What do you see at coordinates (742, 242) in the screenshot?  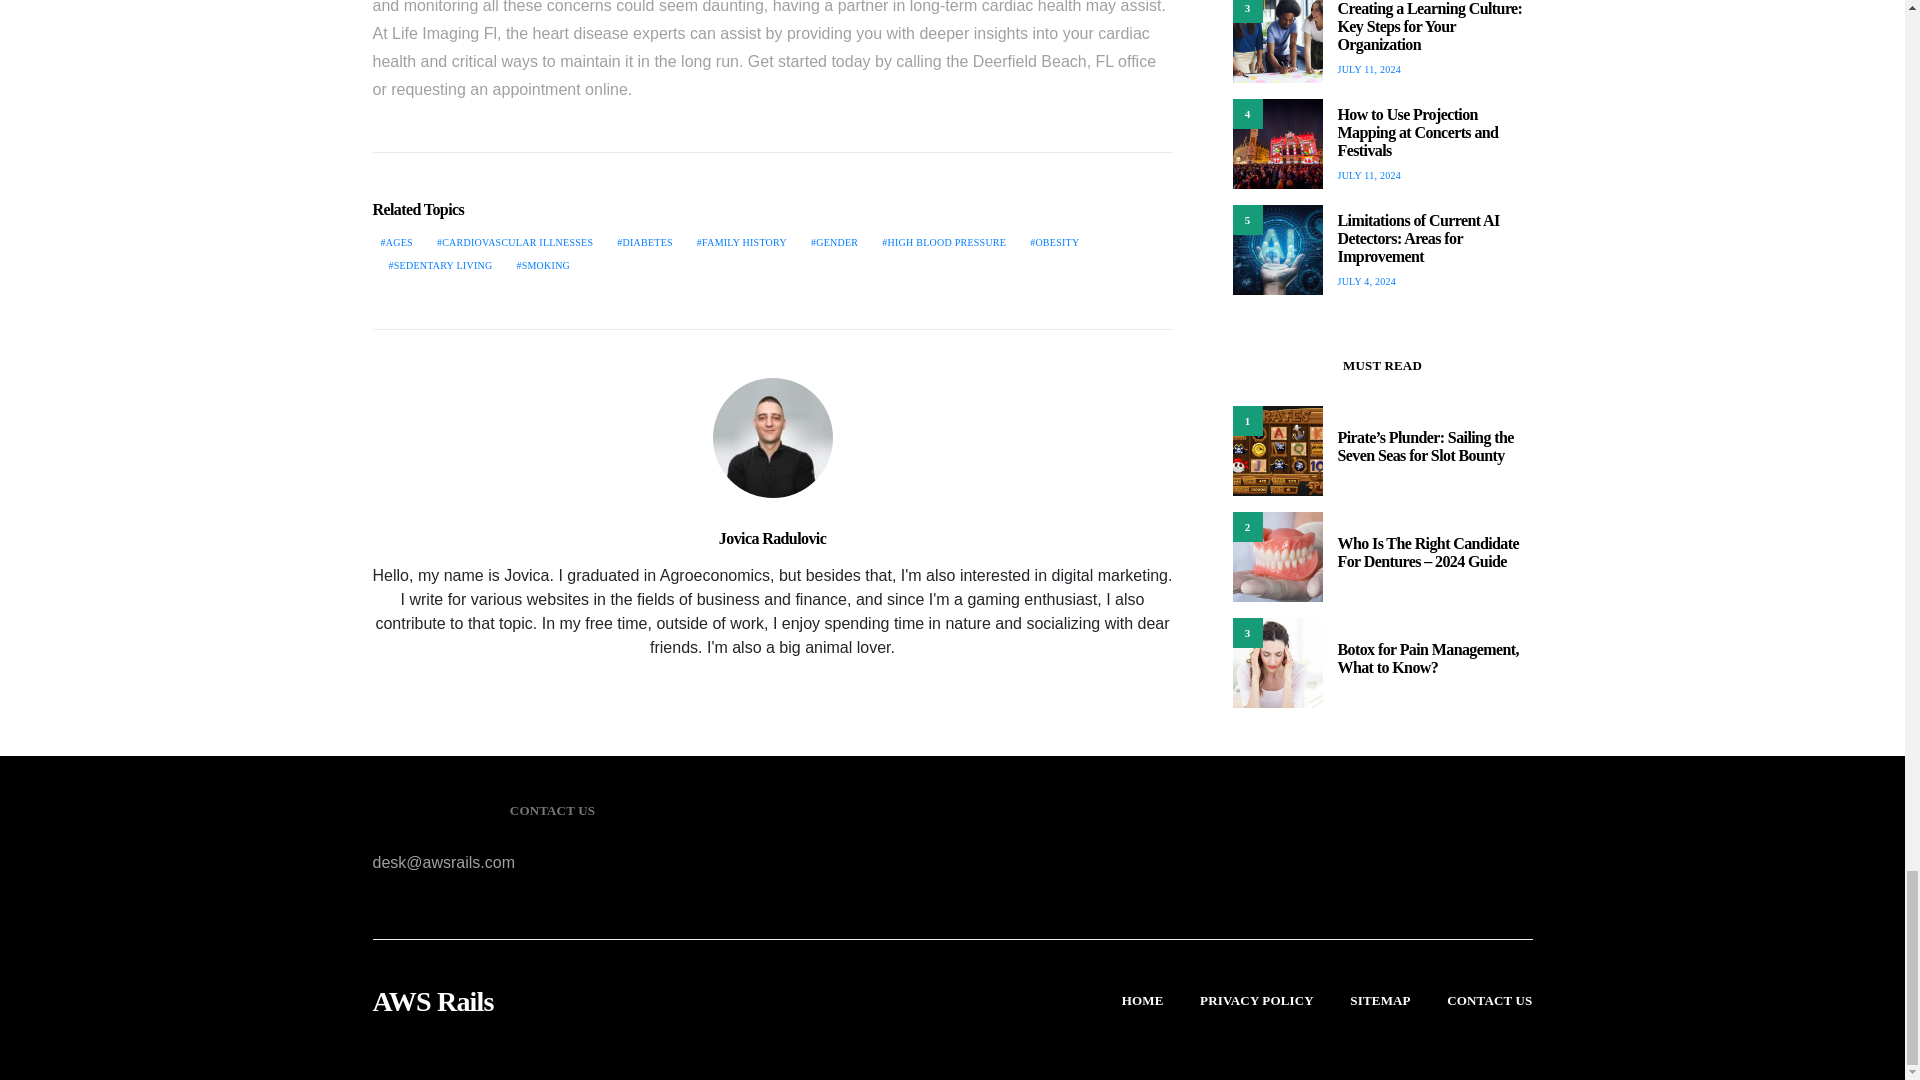 I see `FAMILY HISTORY` at bounding box center [742, 242].